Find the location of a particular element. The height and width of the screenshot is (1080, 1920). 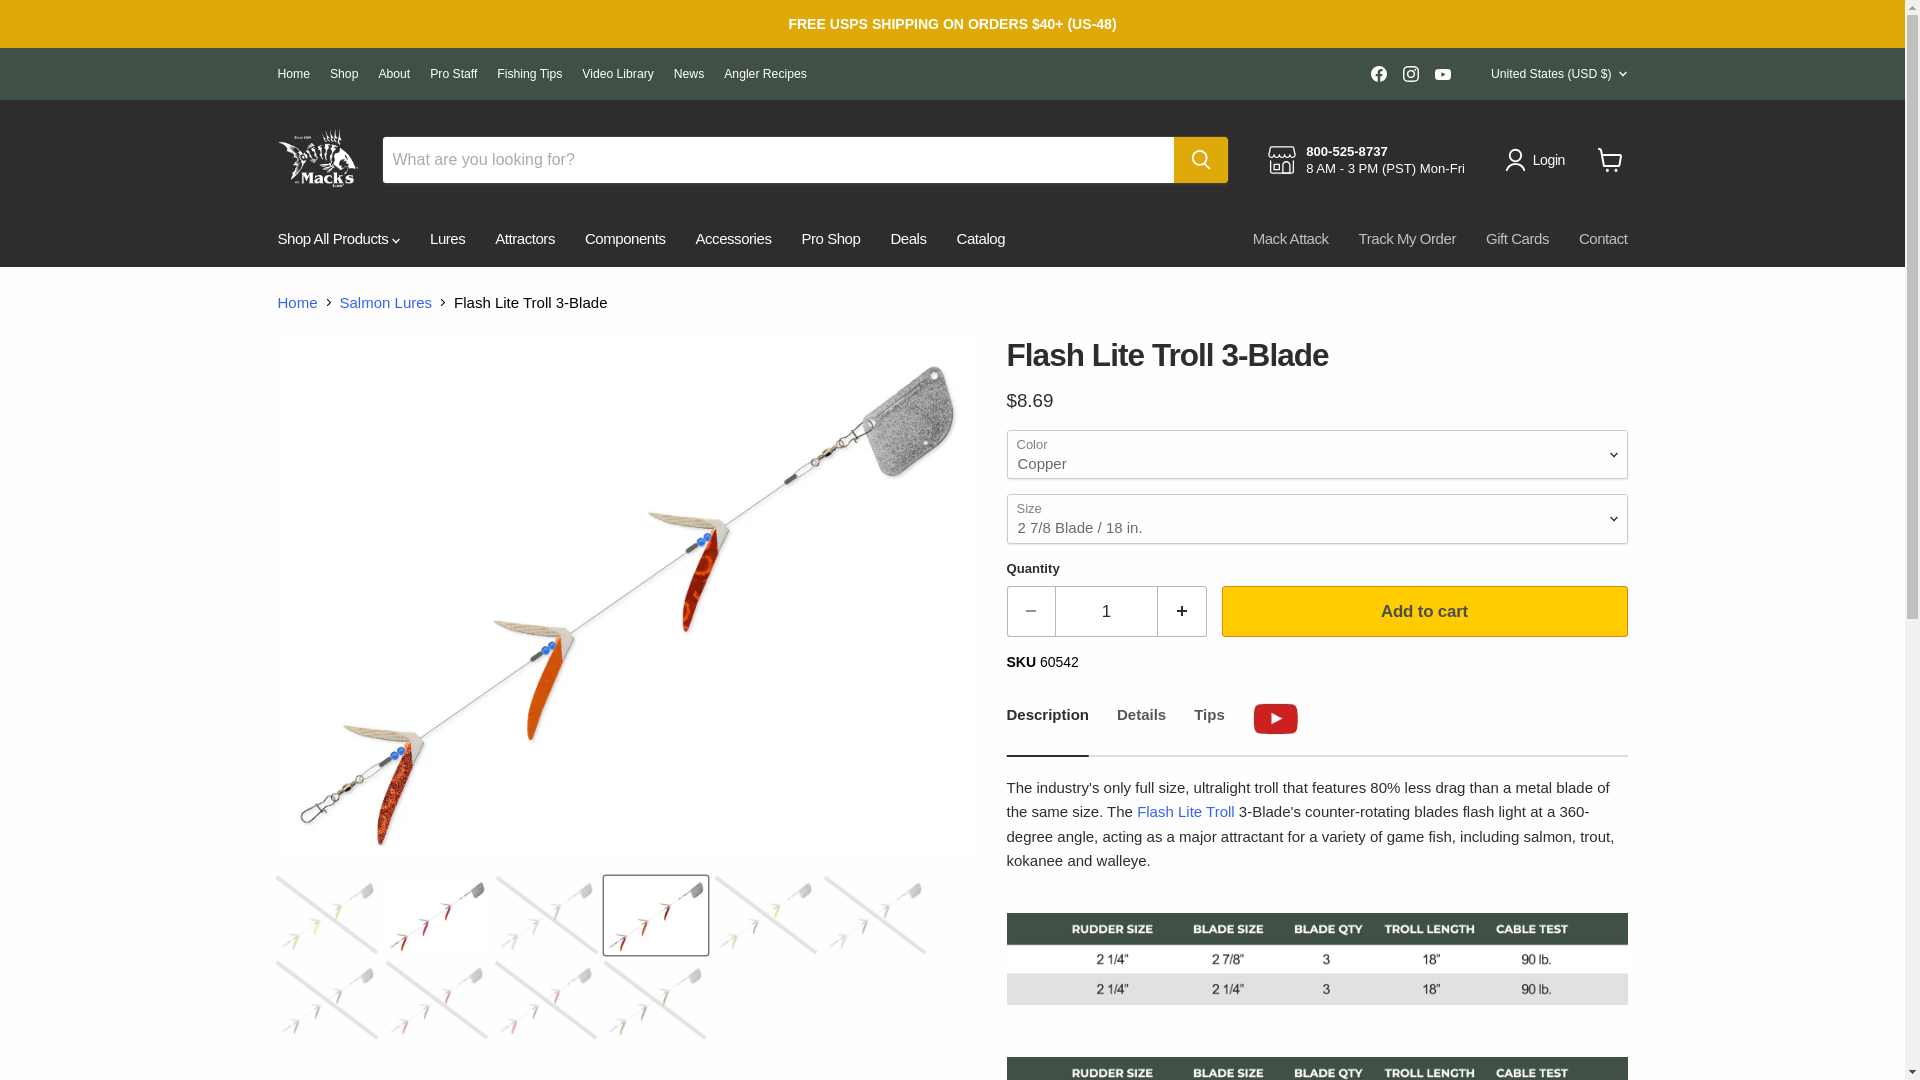

YouTube is located at coordinates (1442, 74).